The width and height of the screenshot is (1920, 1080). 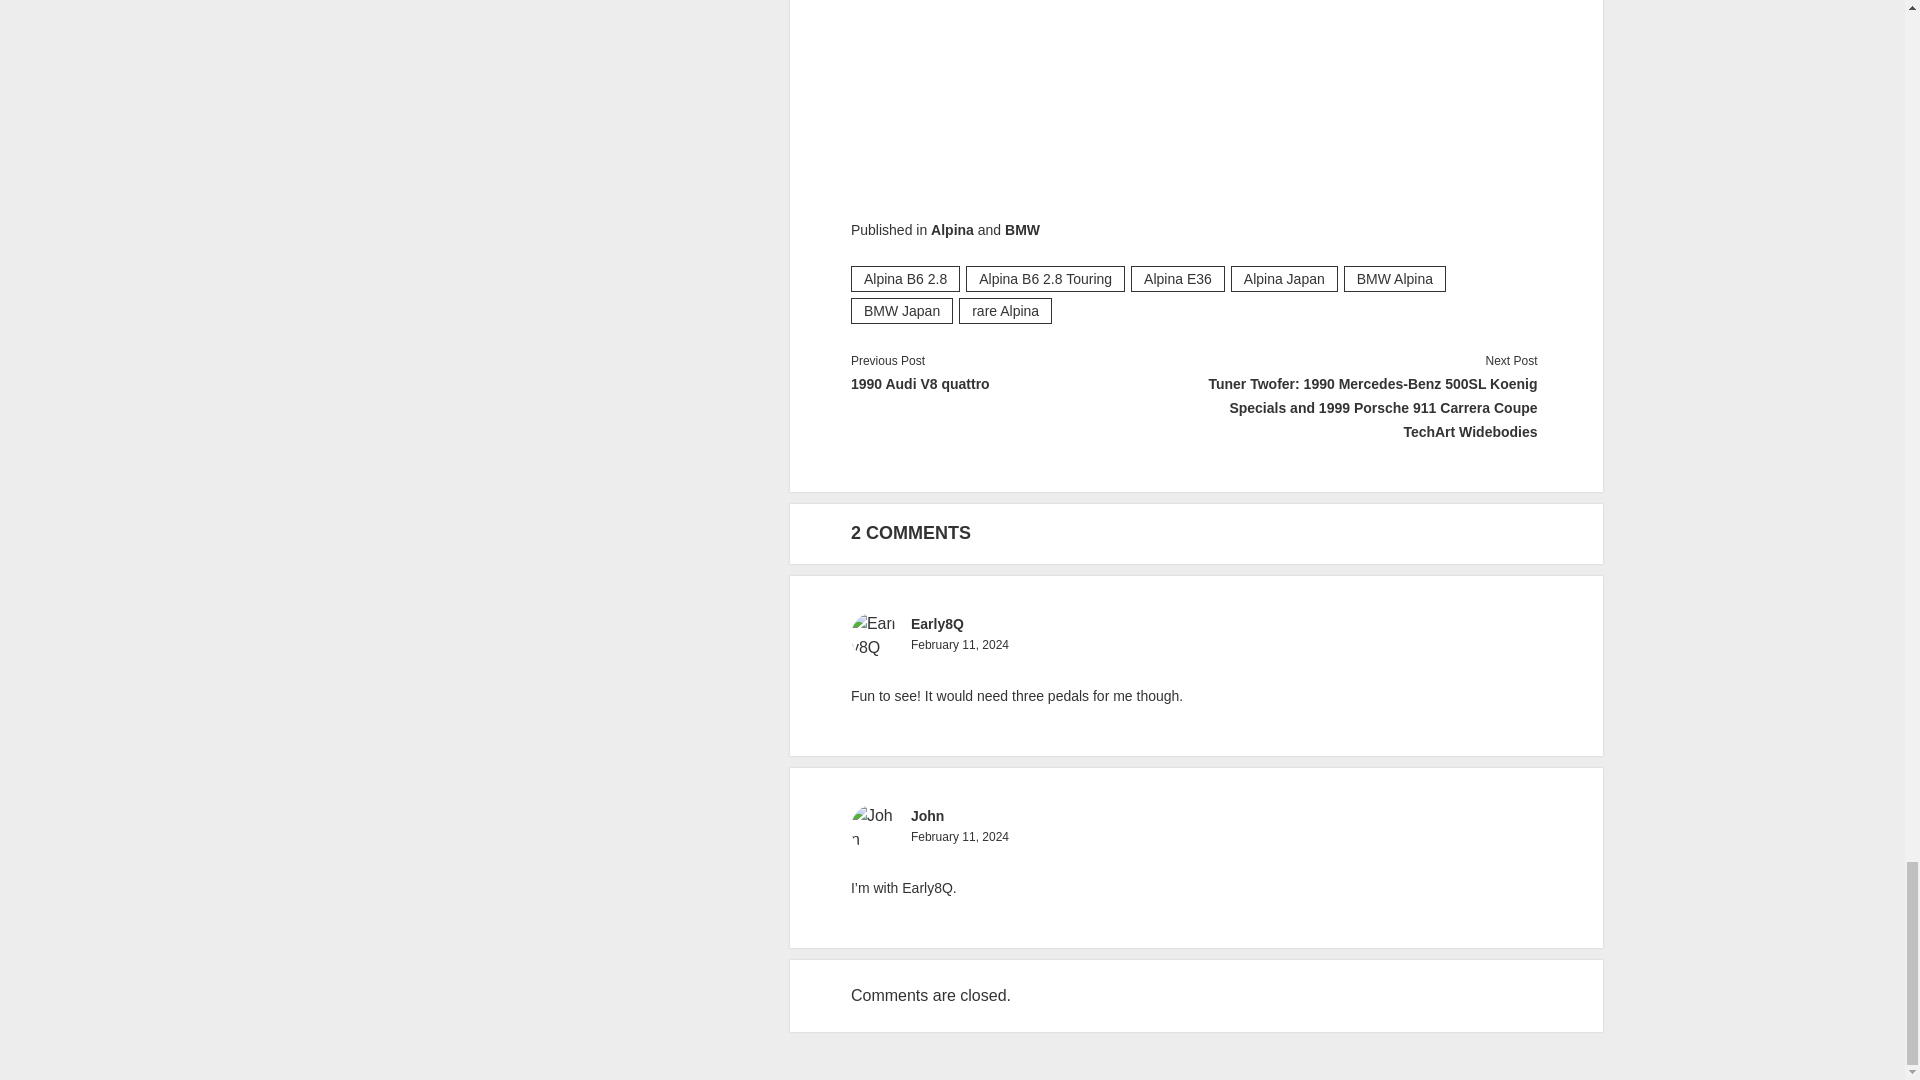 I want to click on View all posts tagged Alpina B6 2.8, so click(x=905, y=278).